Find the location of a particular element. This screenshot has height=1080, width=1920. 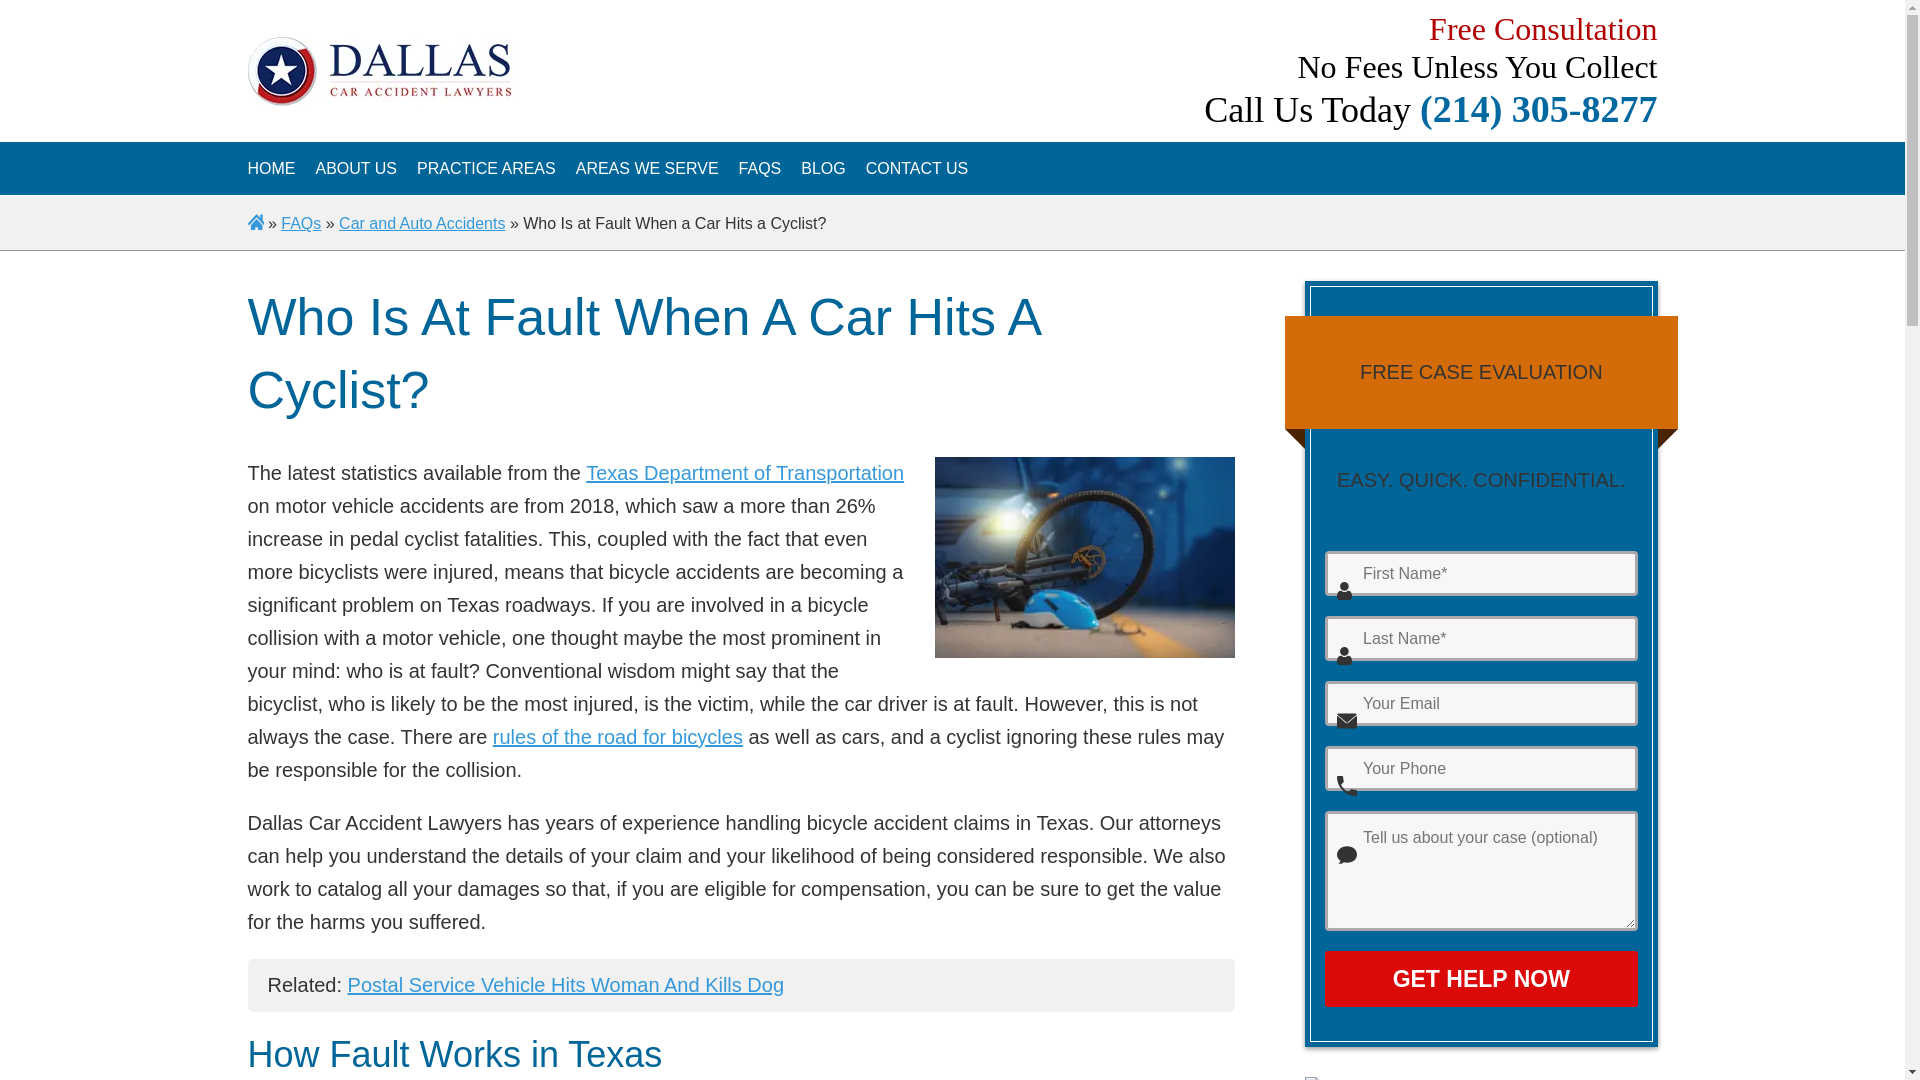

AREAS WE SERVE is located at coordinates (647, 168).